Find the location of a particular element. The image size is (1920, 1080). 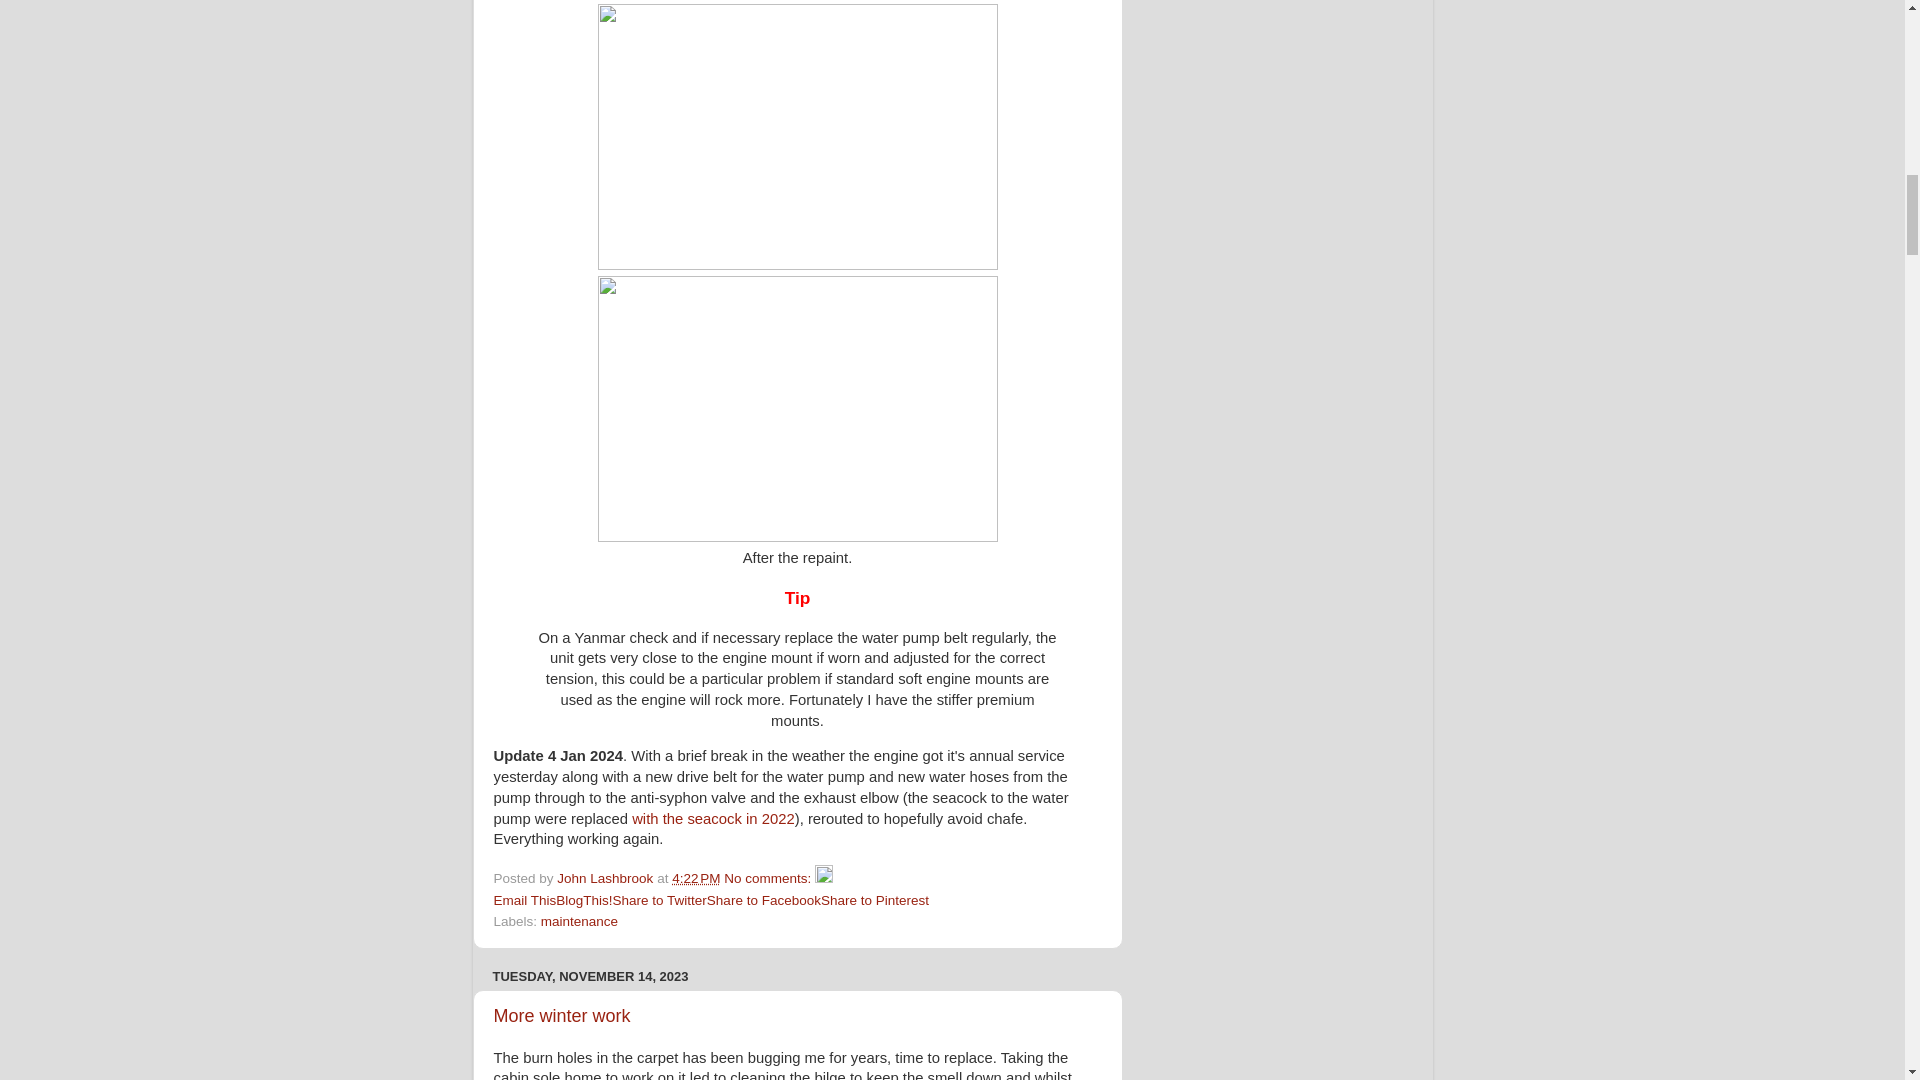

Share to Facebook is located at coordinates (764, 900).